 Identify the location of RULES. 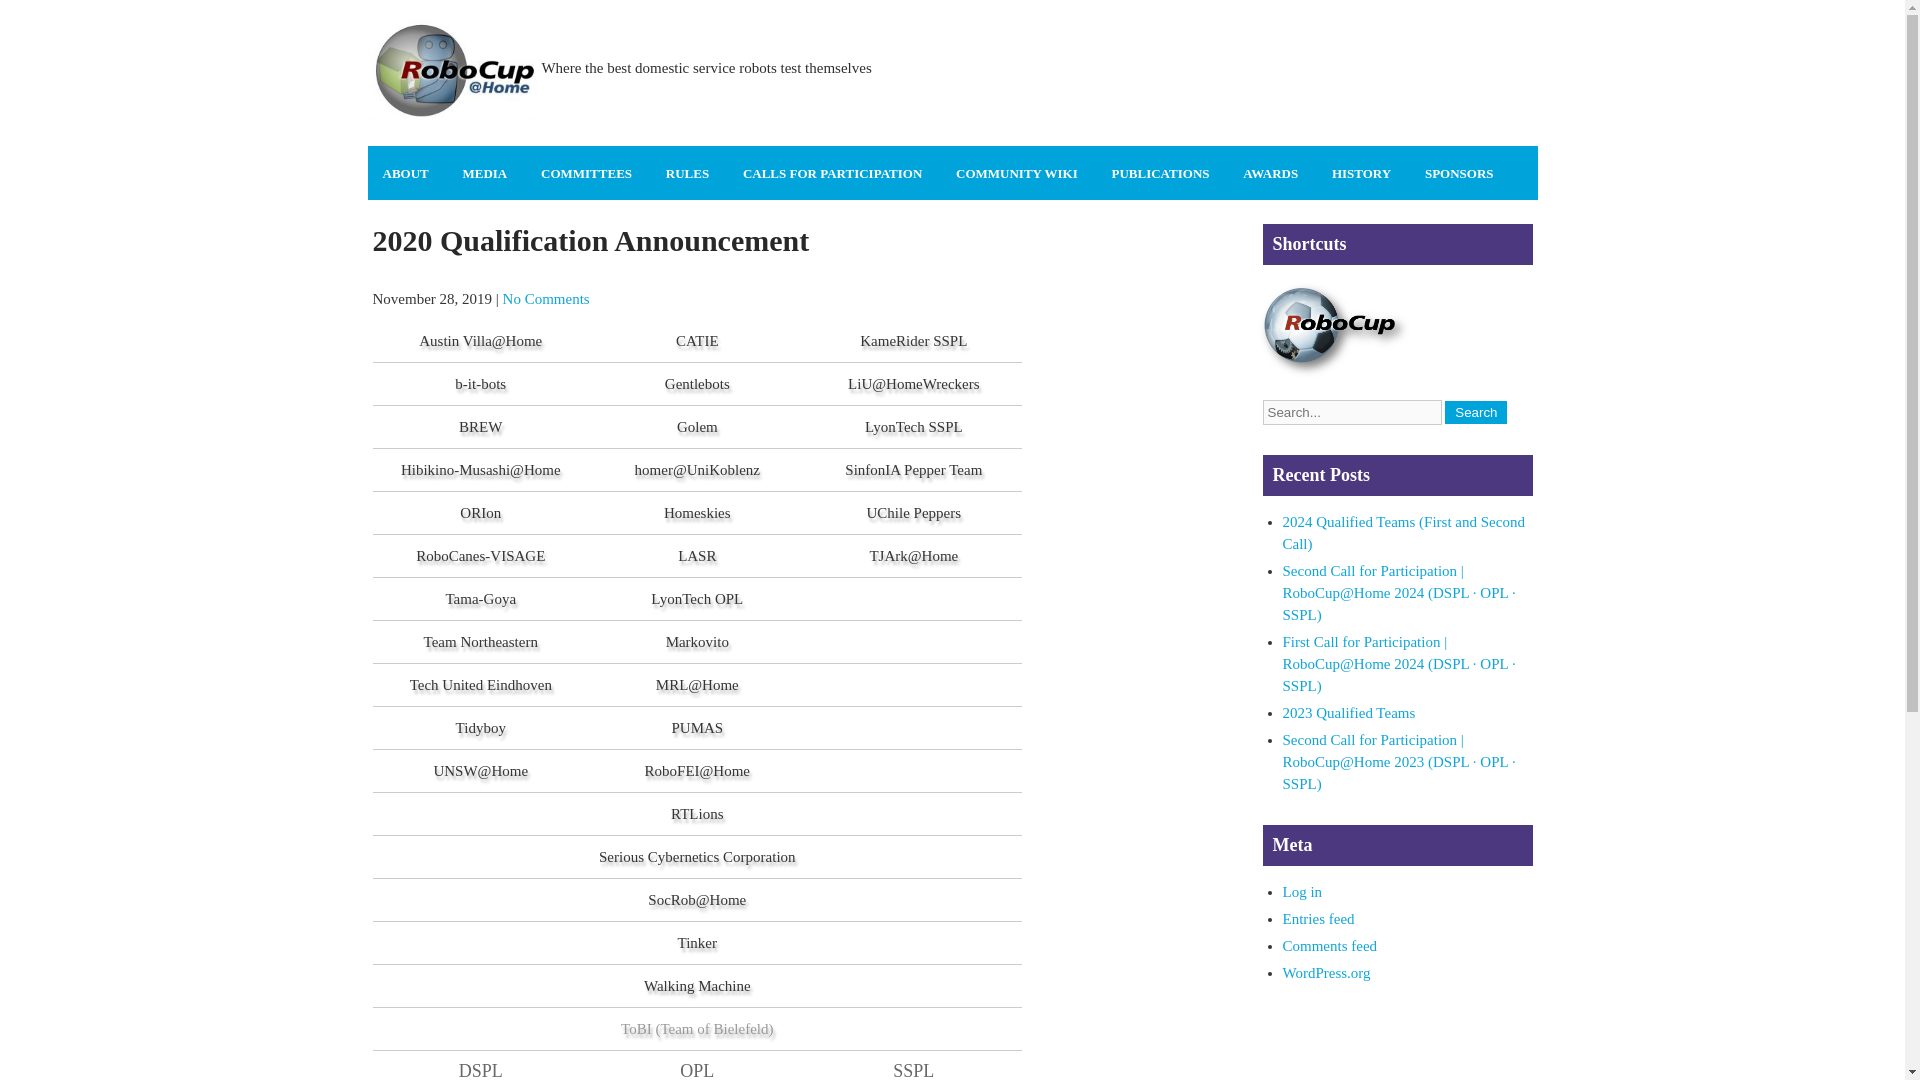
(686, 172).